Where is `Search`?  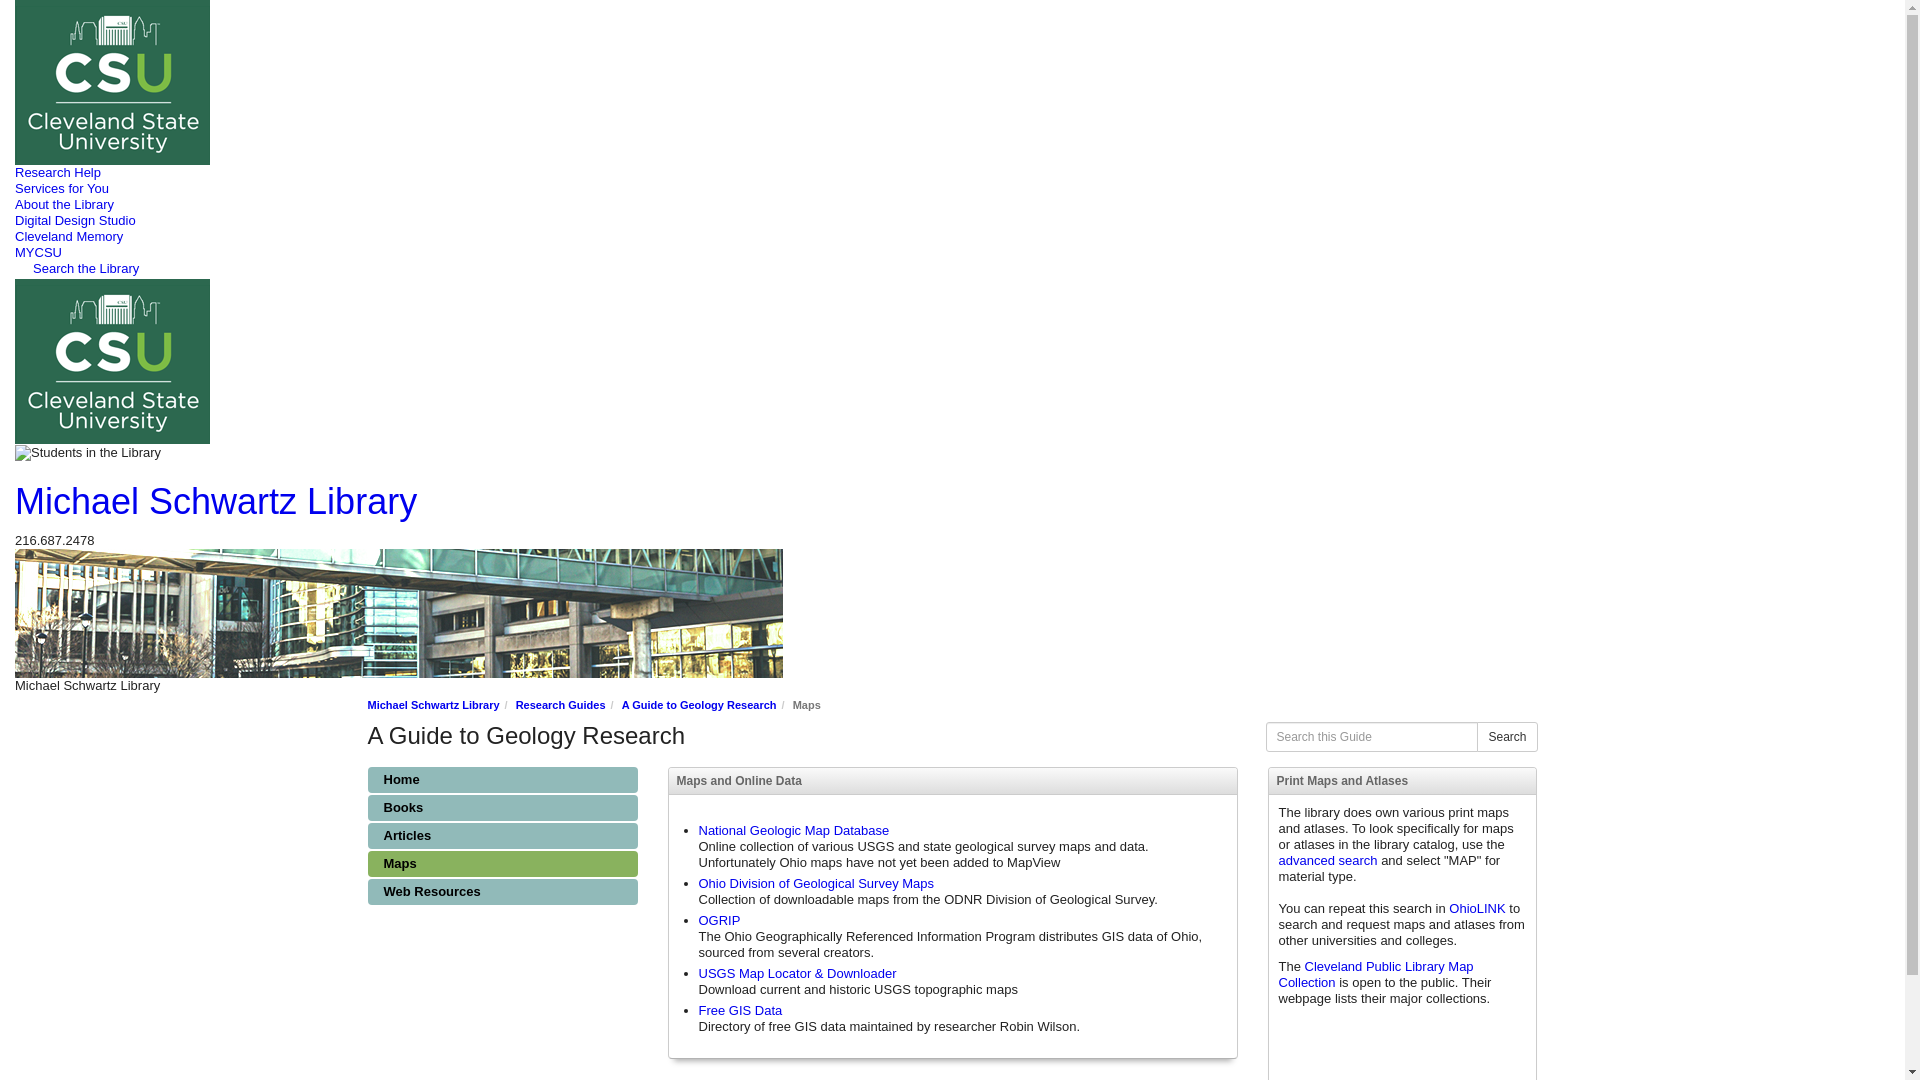
Search is located at coordinates (1506, 736).